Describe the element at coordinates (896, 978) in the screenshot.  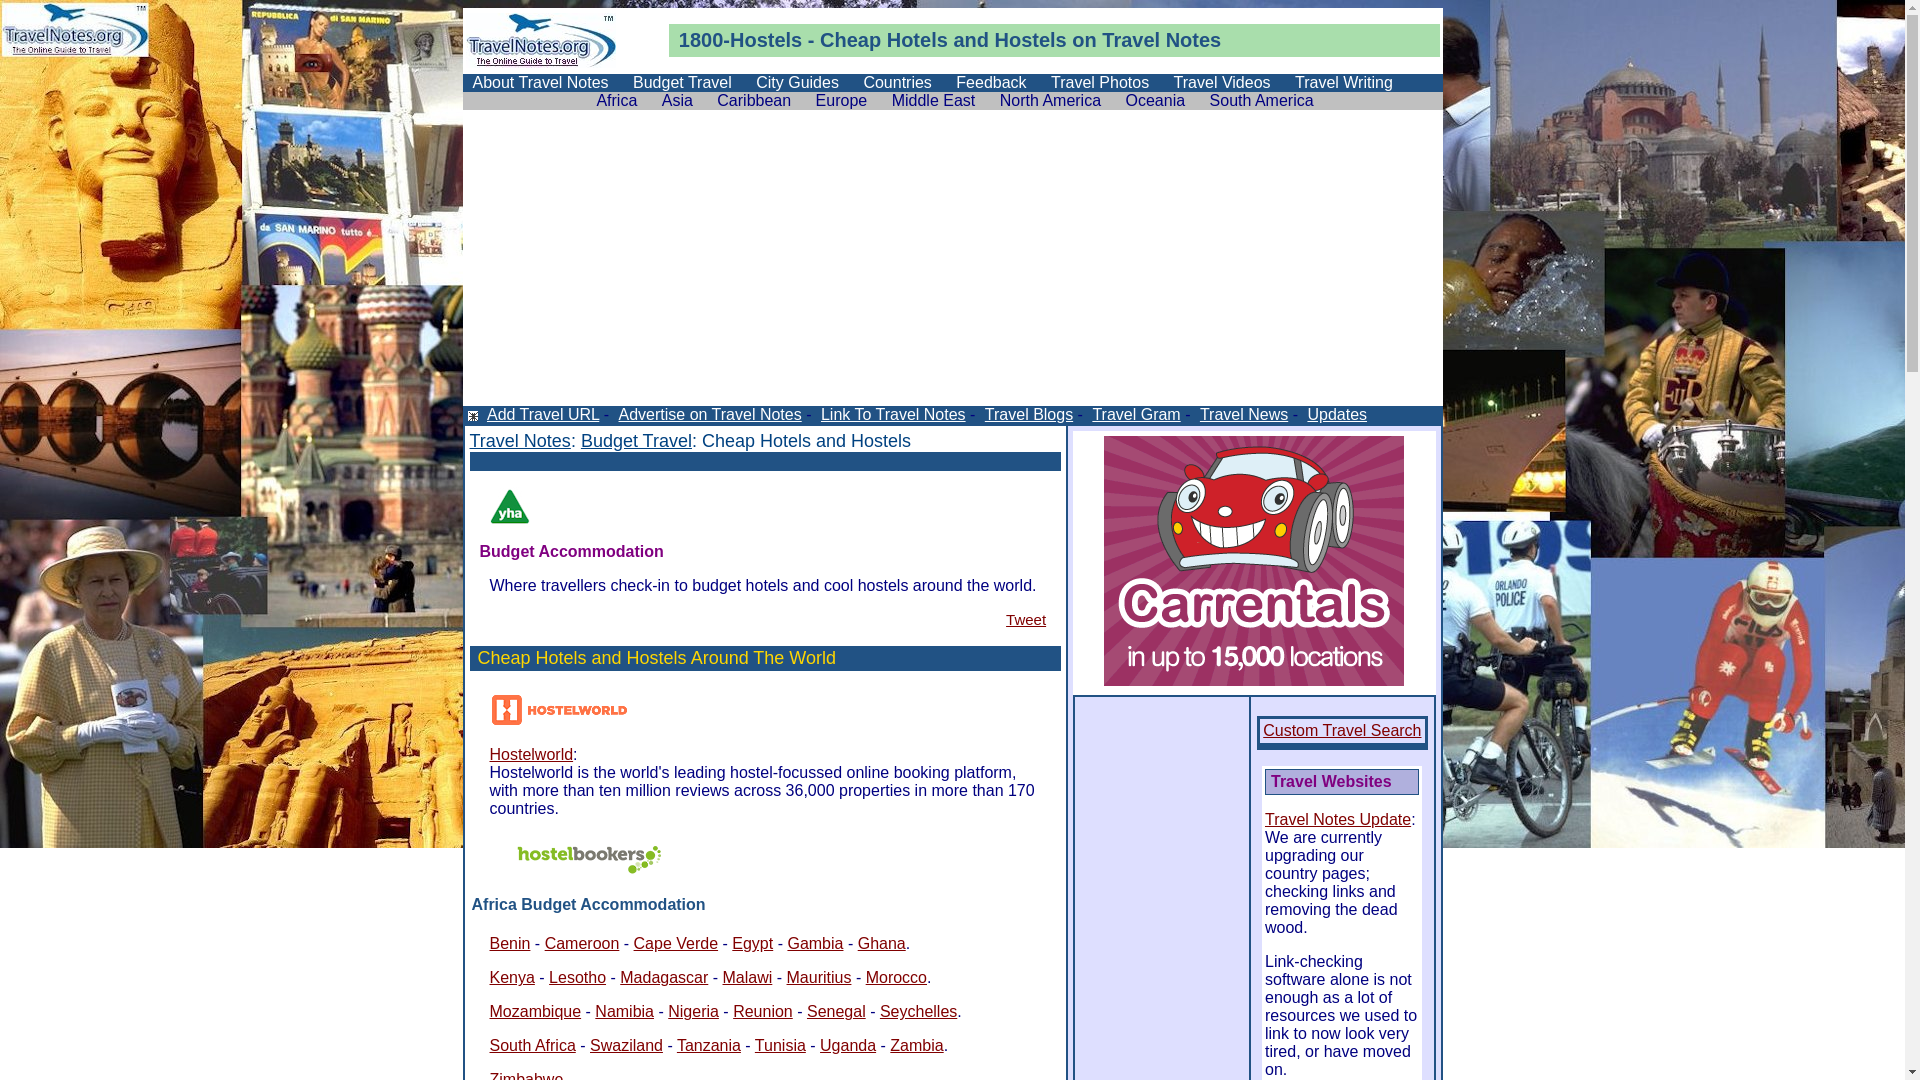
I see `Morocco` at that location.